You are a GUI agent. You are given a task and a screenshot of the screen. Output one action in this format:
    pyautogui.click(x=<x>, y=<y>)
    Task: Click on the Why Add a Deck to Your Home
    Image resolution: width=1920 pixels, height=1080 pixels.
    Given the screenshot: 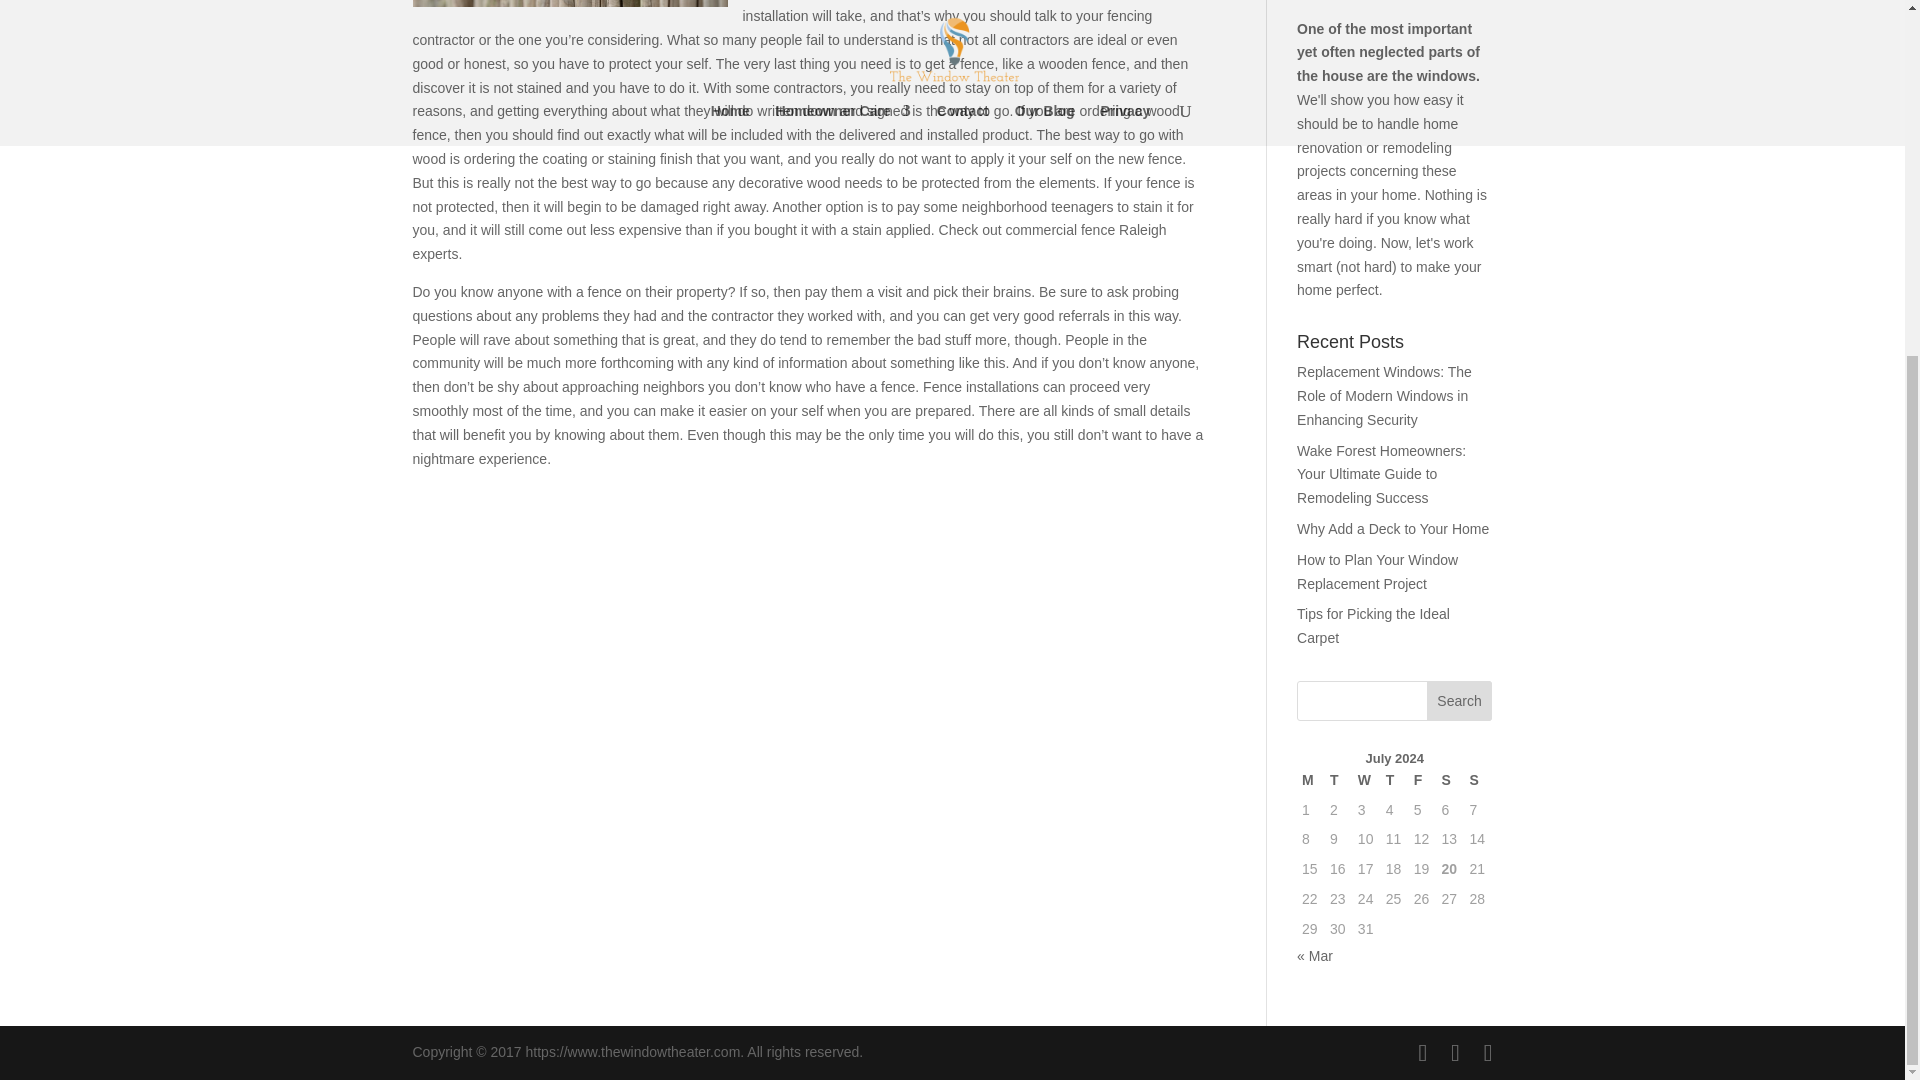 What is the action you would take?
    pyautogui.click(x=1393, y=528)
    